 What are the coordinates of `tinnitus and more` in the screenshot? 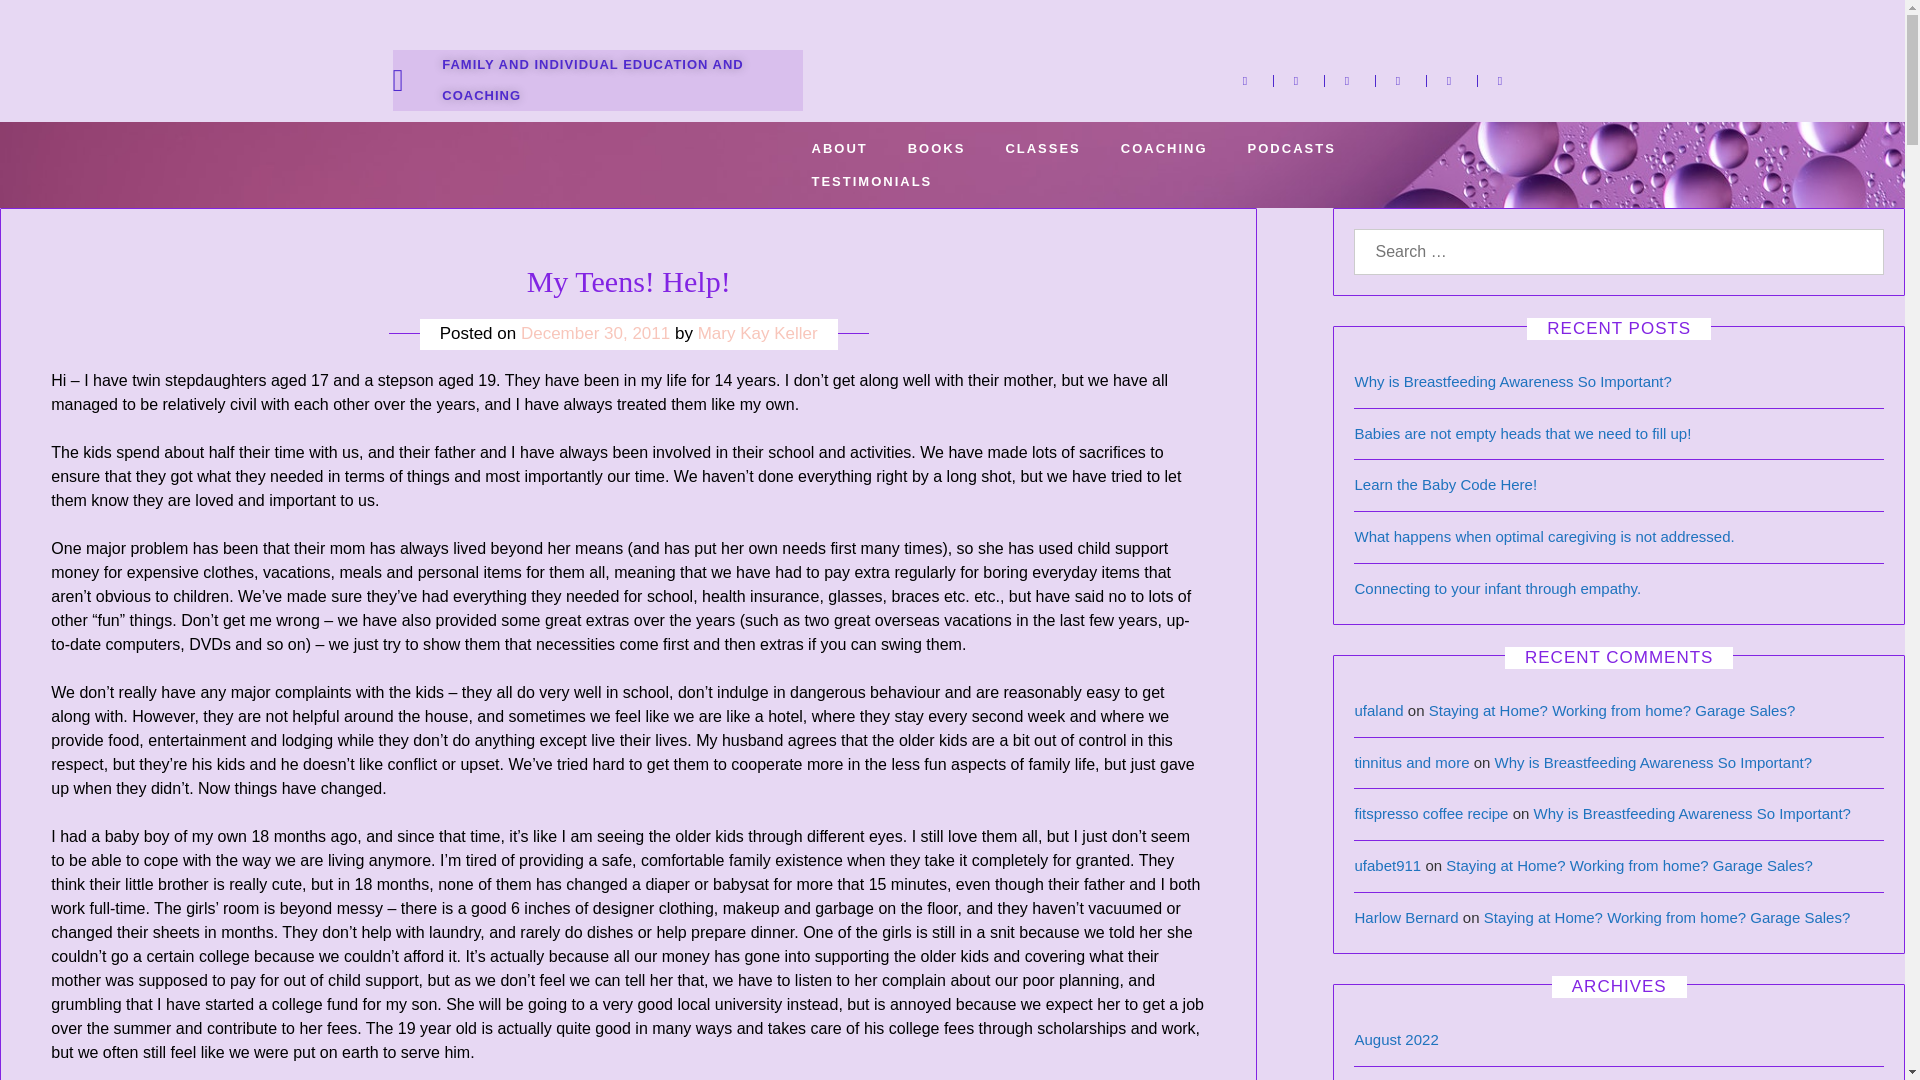 It's located at (1410, 762).